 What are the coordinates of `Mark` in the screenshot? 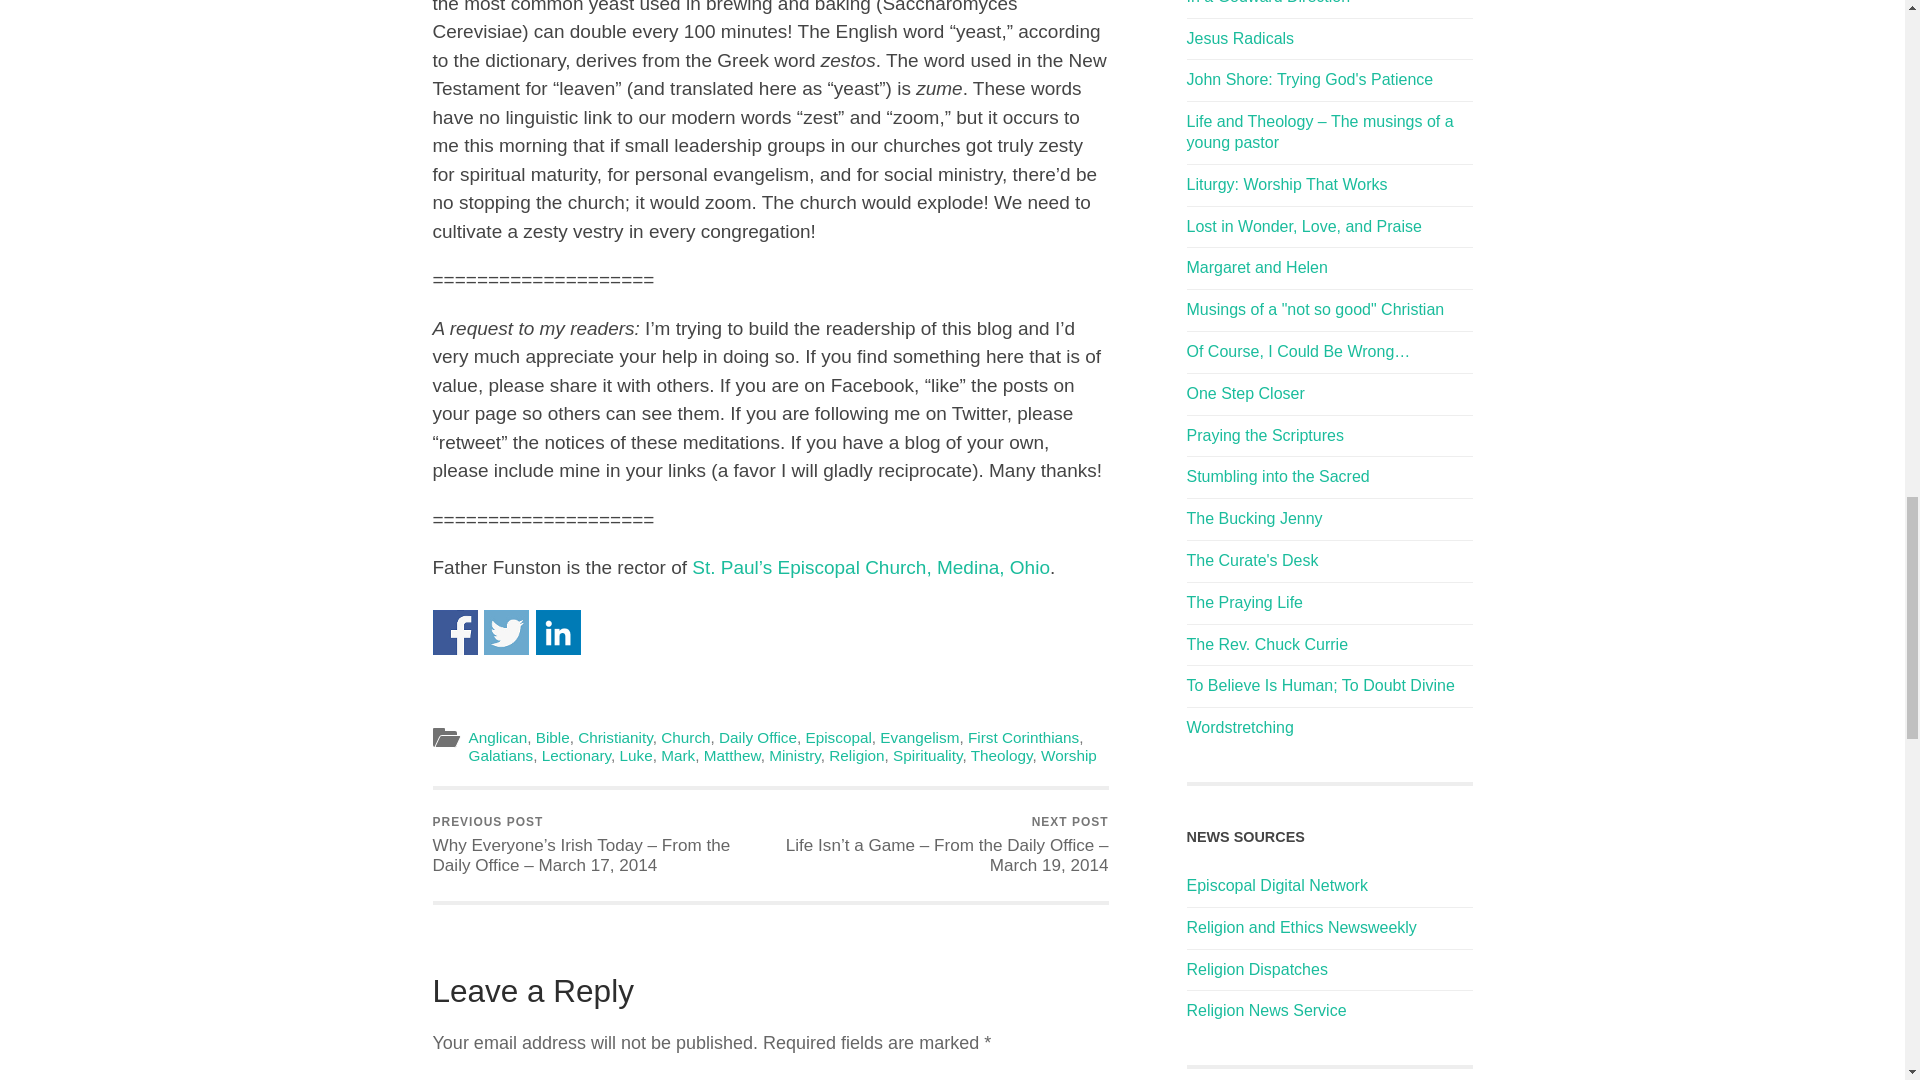 It's located at (678, 755).